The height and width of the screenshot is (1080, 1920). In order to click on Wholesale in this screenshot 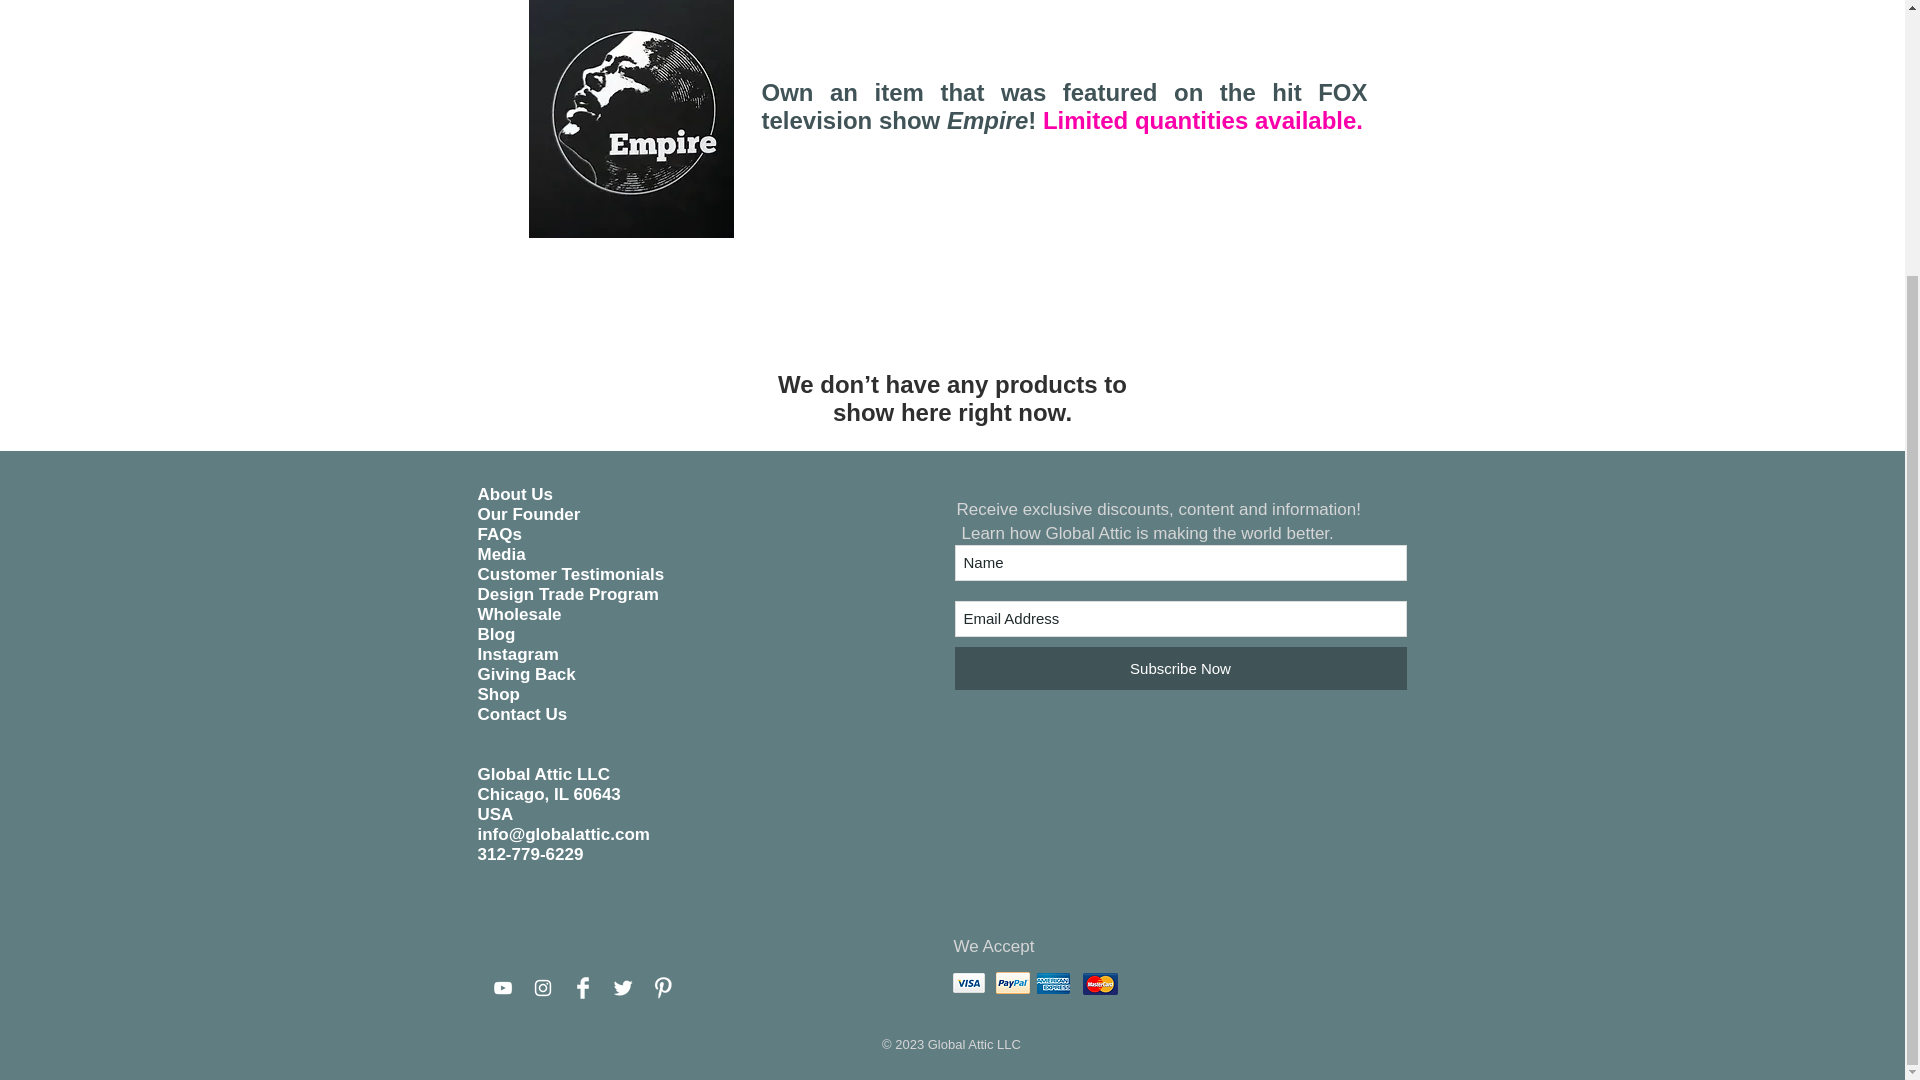, I will do `click(520, 614)`.